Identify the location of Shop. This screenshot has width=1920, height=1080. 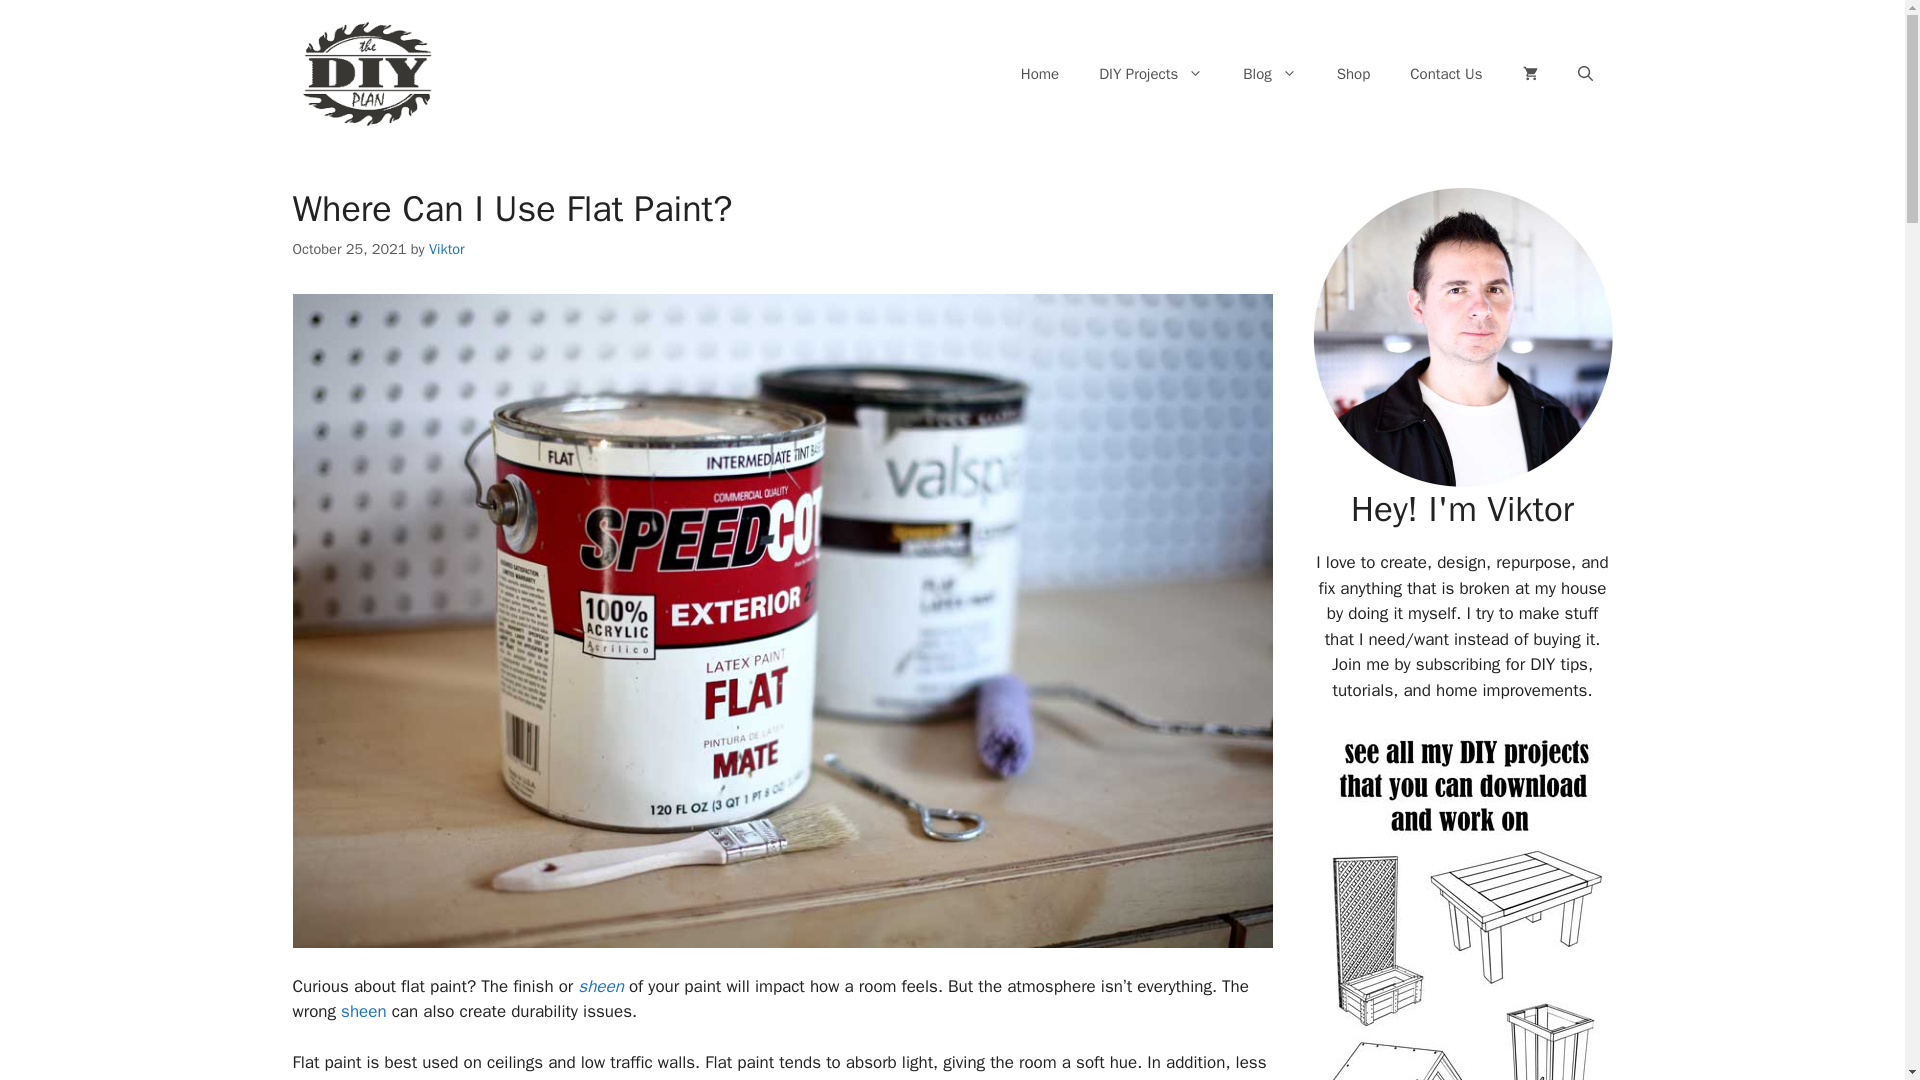
(1354, 74).